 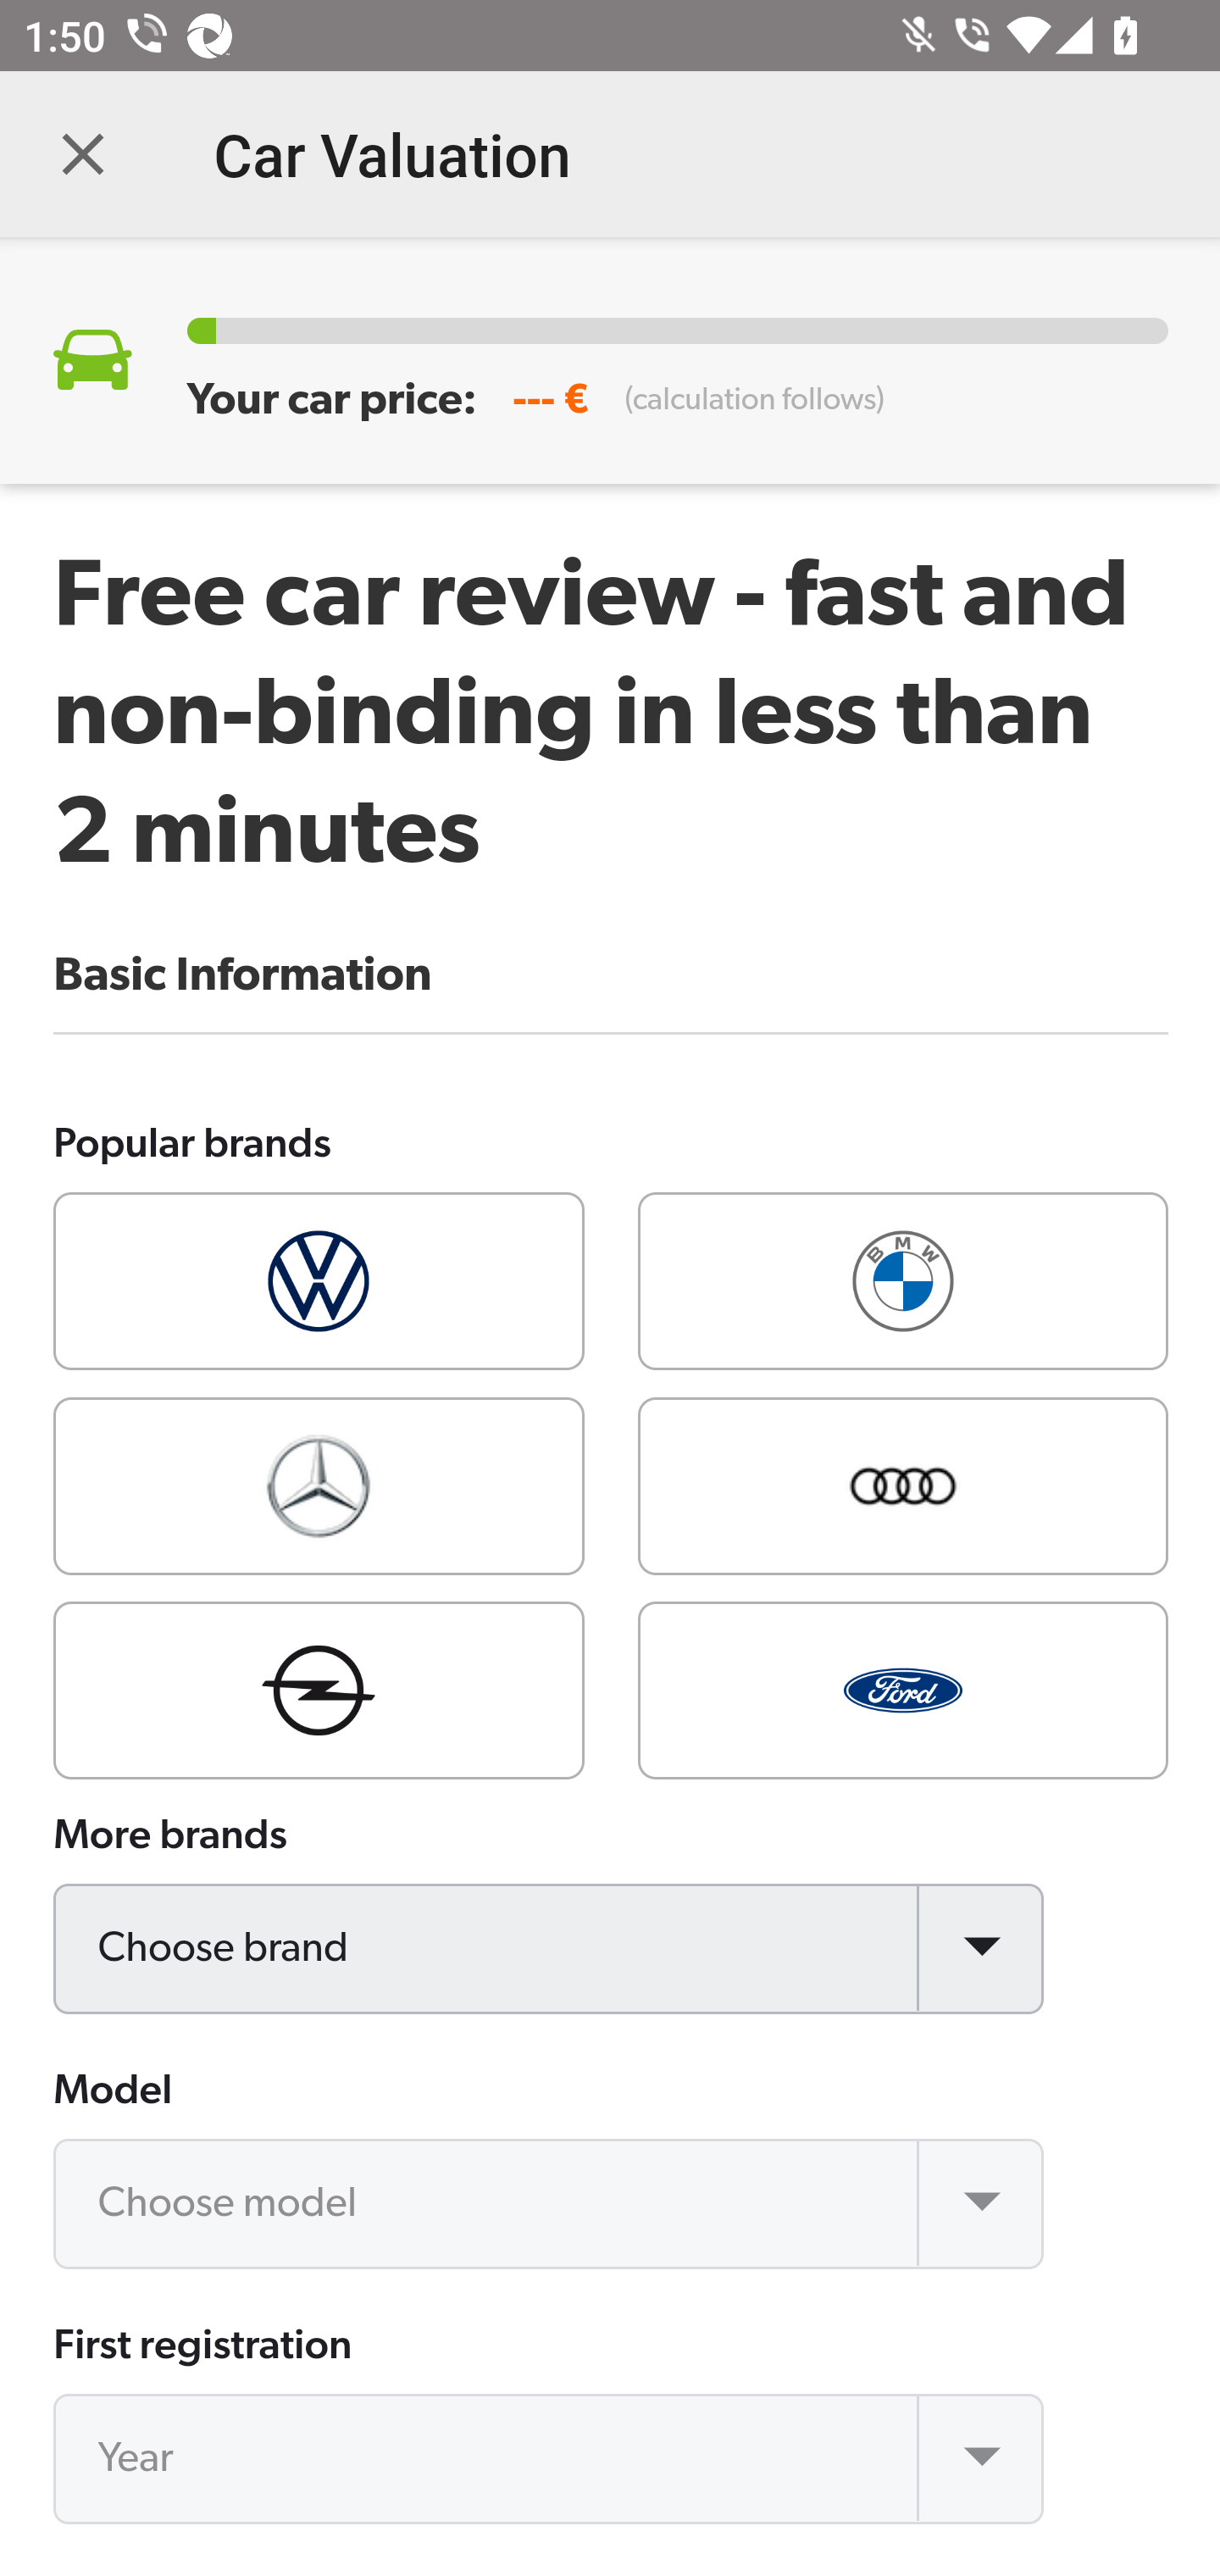 I want to click on Choose brand, so click(x=550, y=1949).